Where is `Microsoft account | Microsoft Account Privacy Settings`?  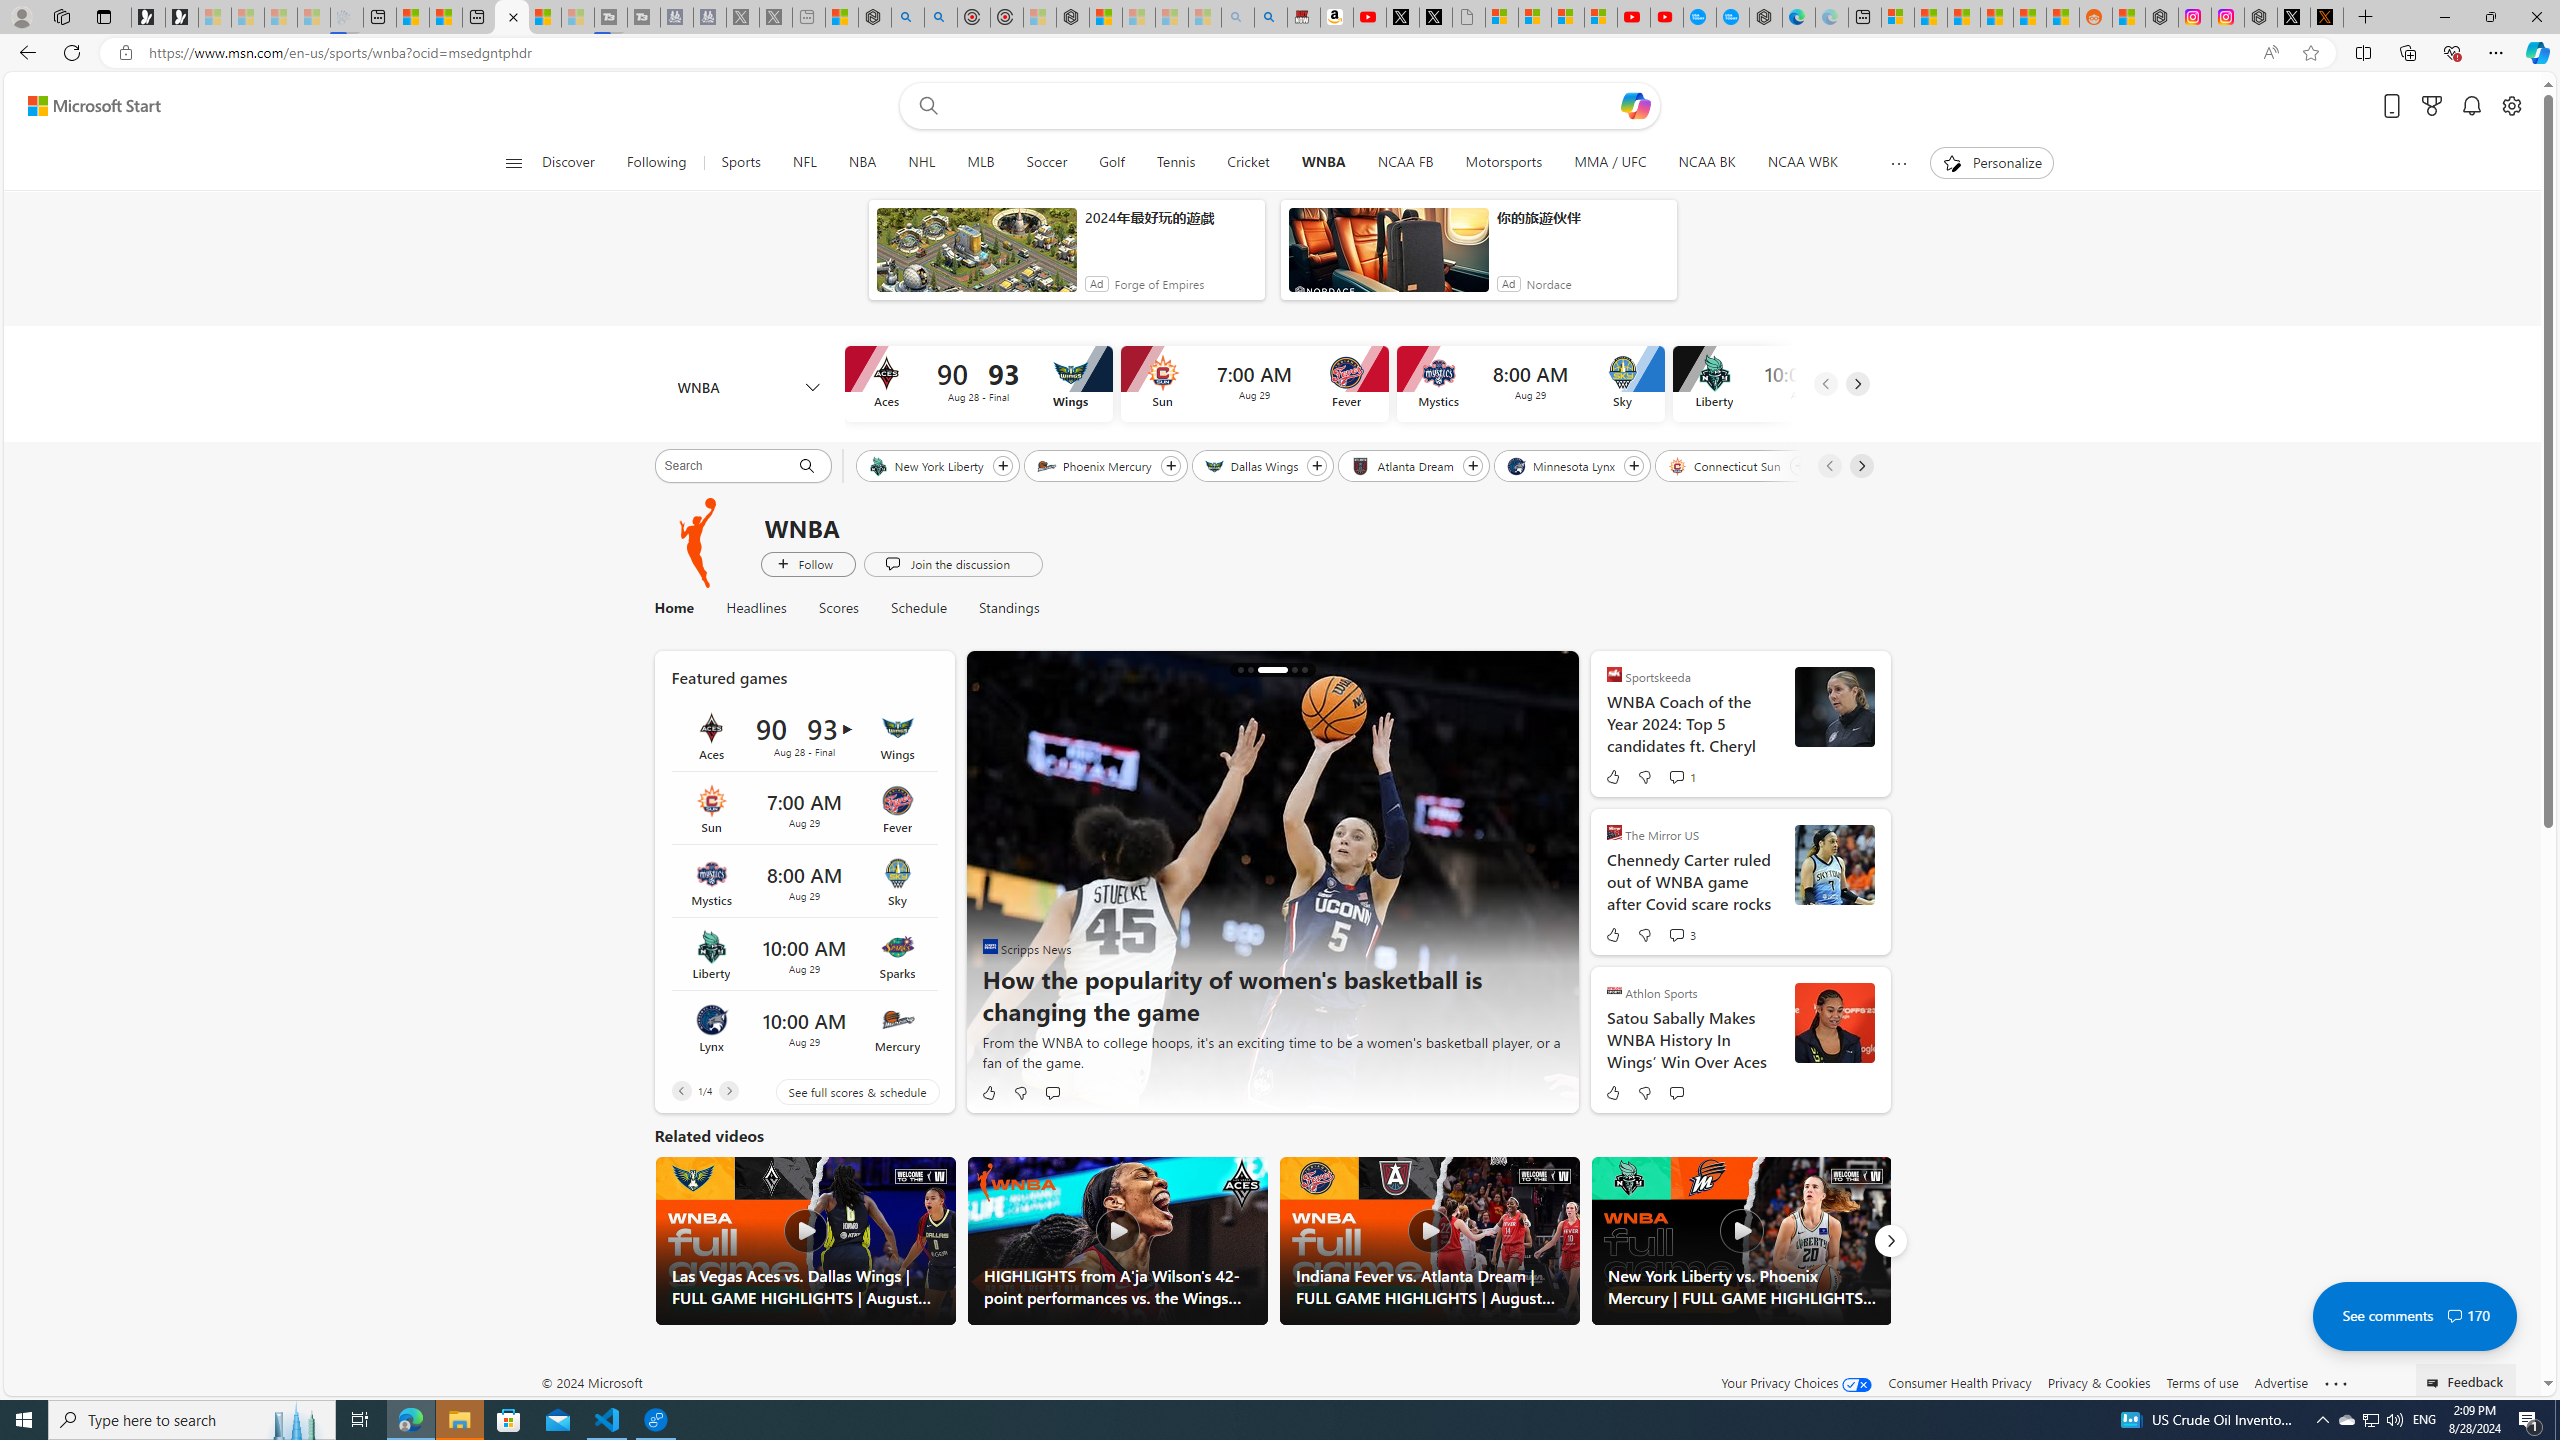 Microsoft account | Microsoft Account Privacy Settings is located at coordinates (1898, 17).